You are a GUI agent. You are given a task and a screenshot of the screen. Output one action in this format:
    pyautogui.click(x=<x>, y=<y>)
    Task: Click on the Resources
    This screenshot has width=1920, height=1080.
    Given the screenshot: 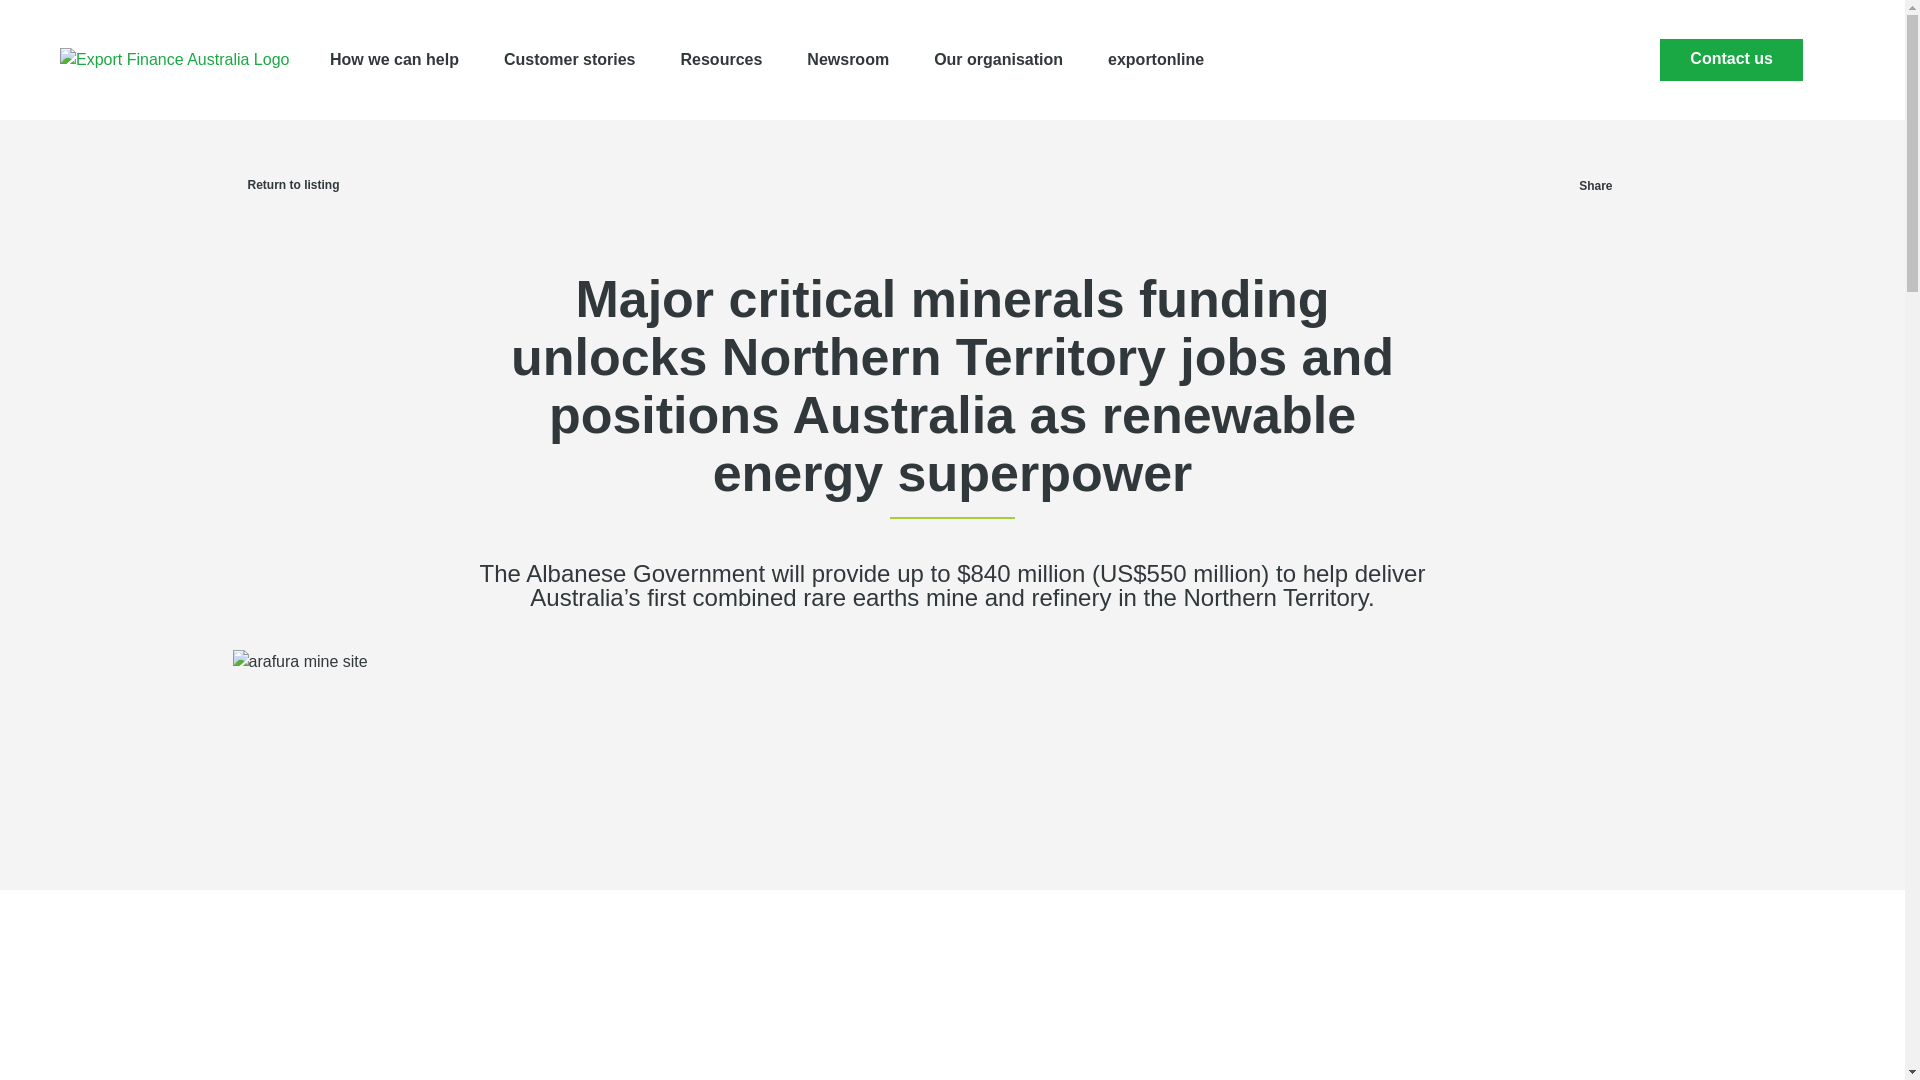 What is the action you would take?
    pyautogui.click(x=722, y=60)
    